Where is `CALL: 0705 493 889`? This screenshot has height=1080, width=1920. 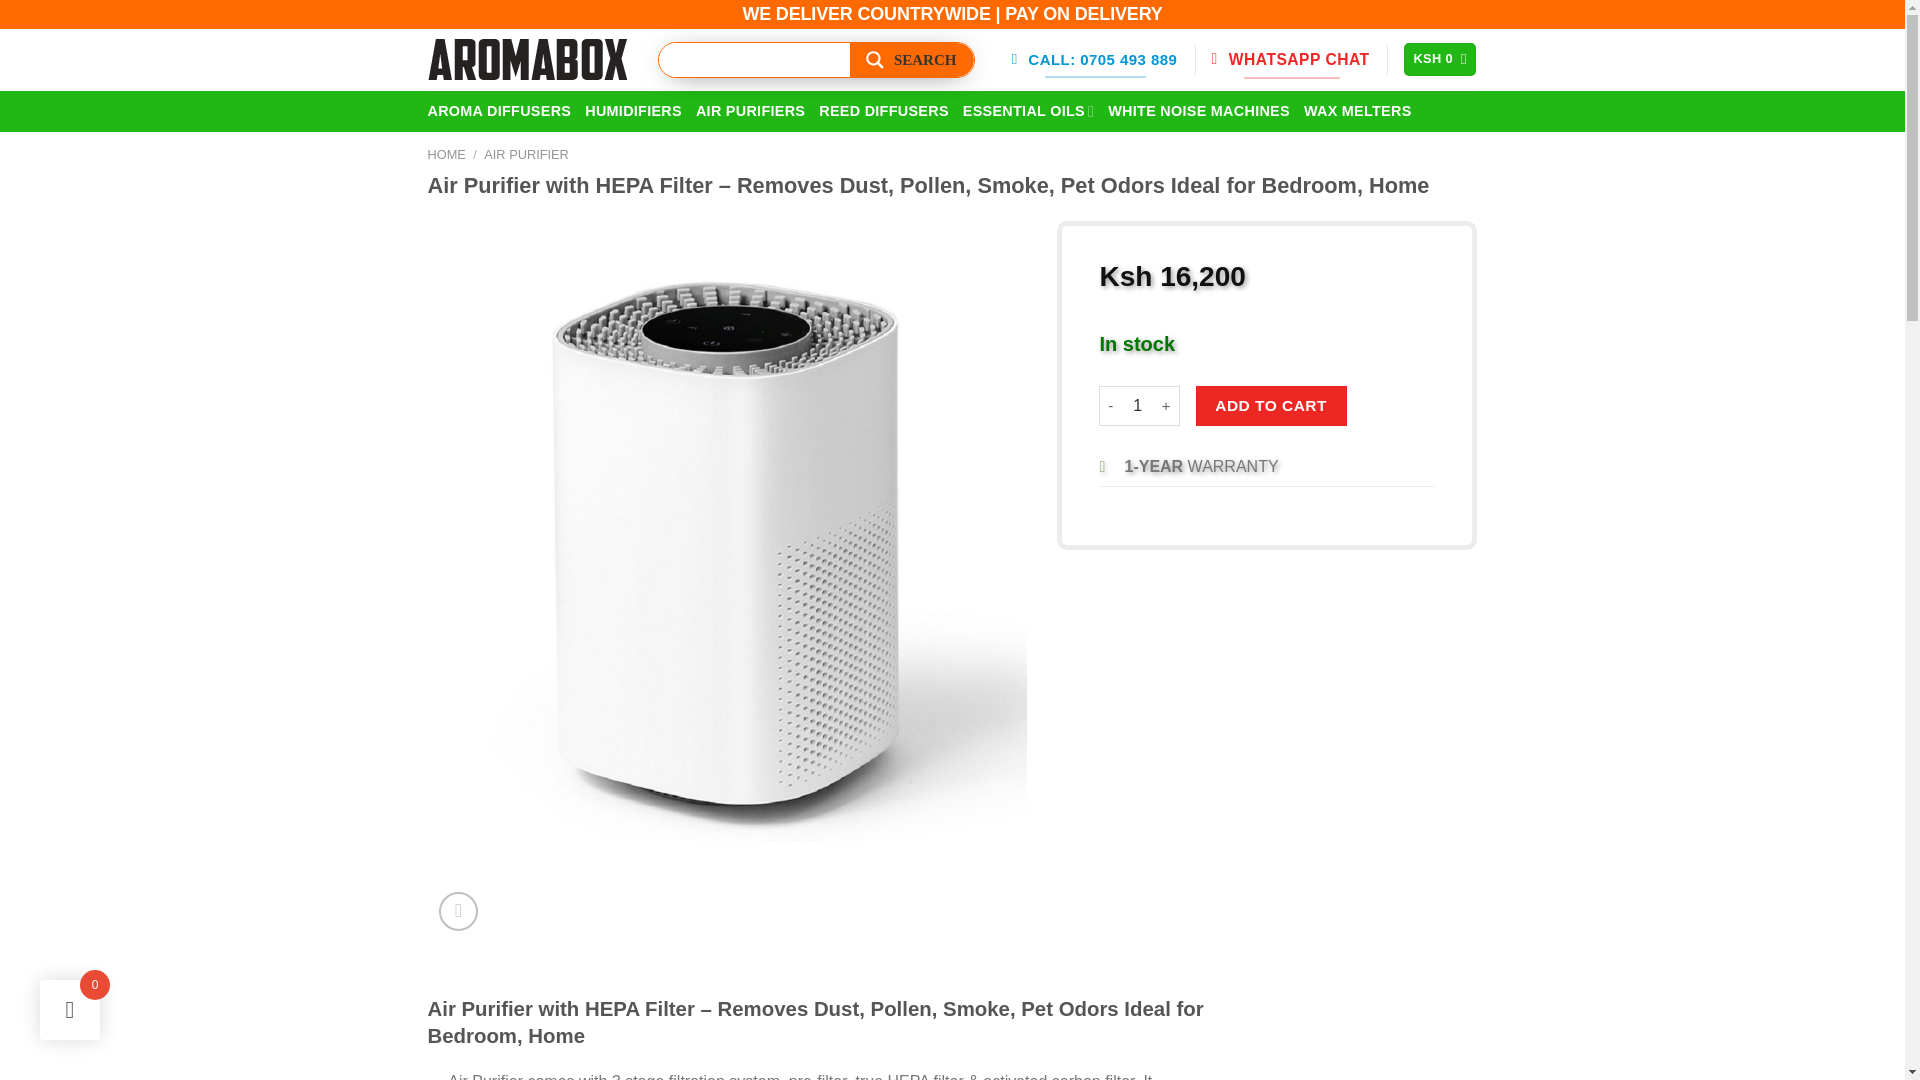 CALL: 0705 493 889 is located at coordinates (1096, 60).